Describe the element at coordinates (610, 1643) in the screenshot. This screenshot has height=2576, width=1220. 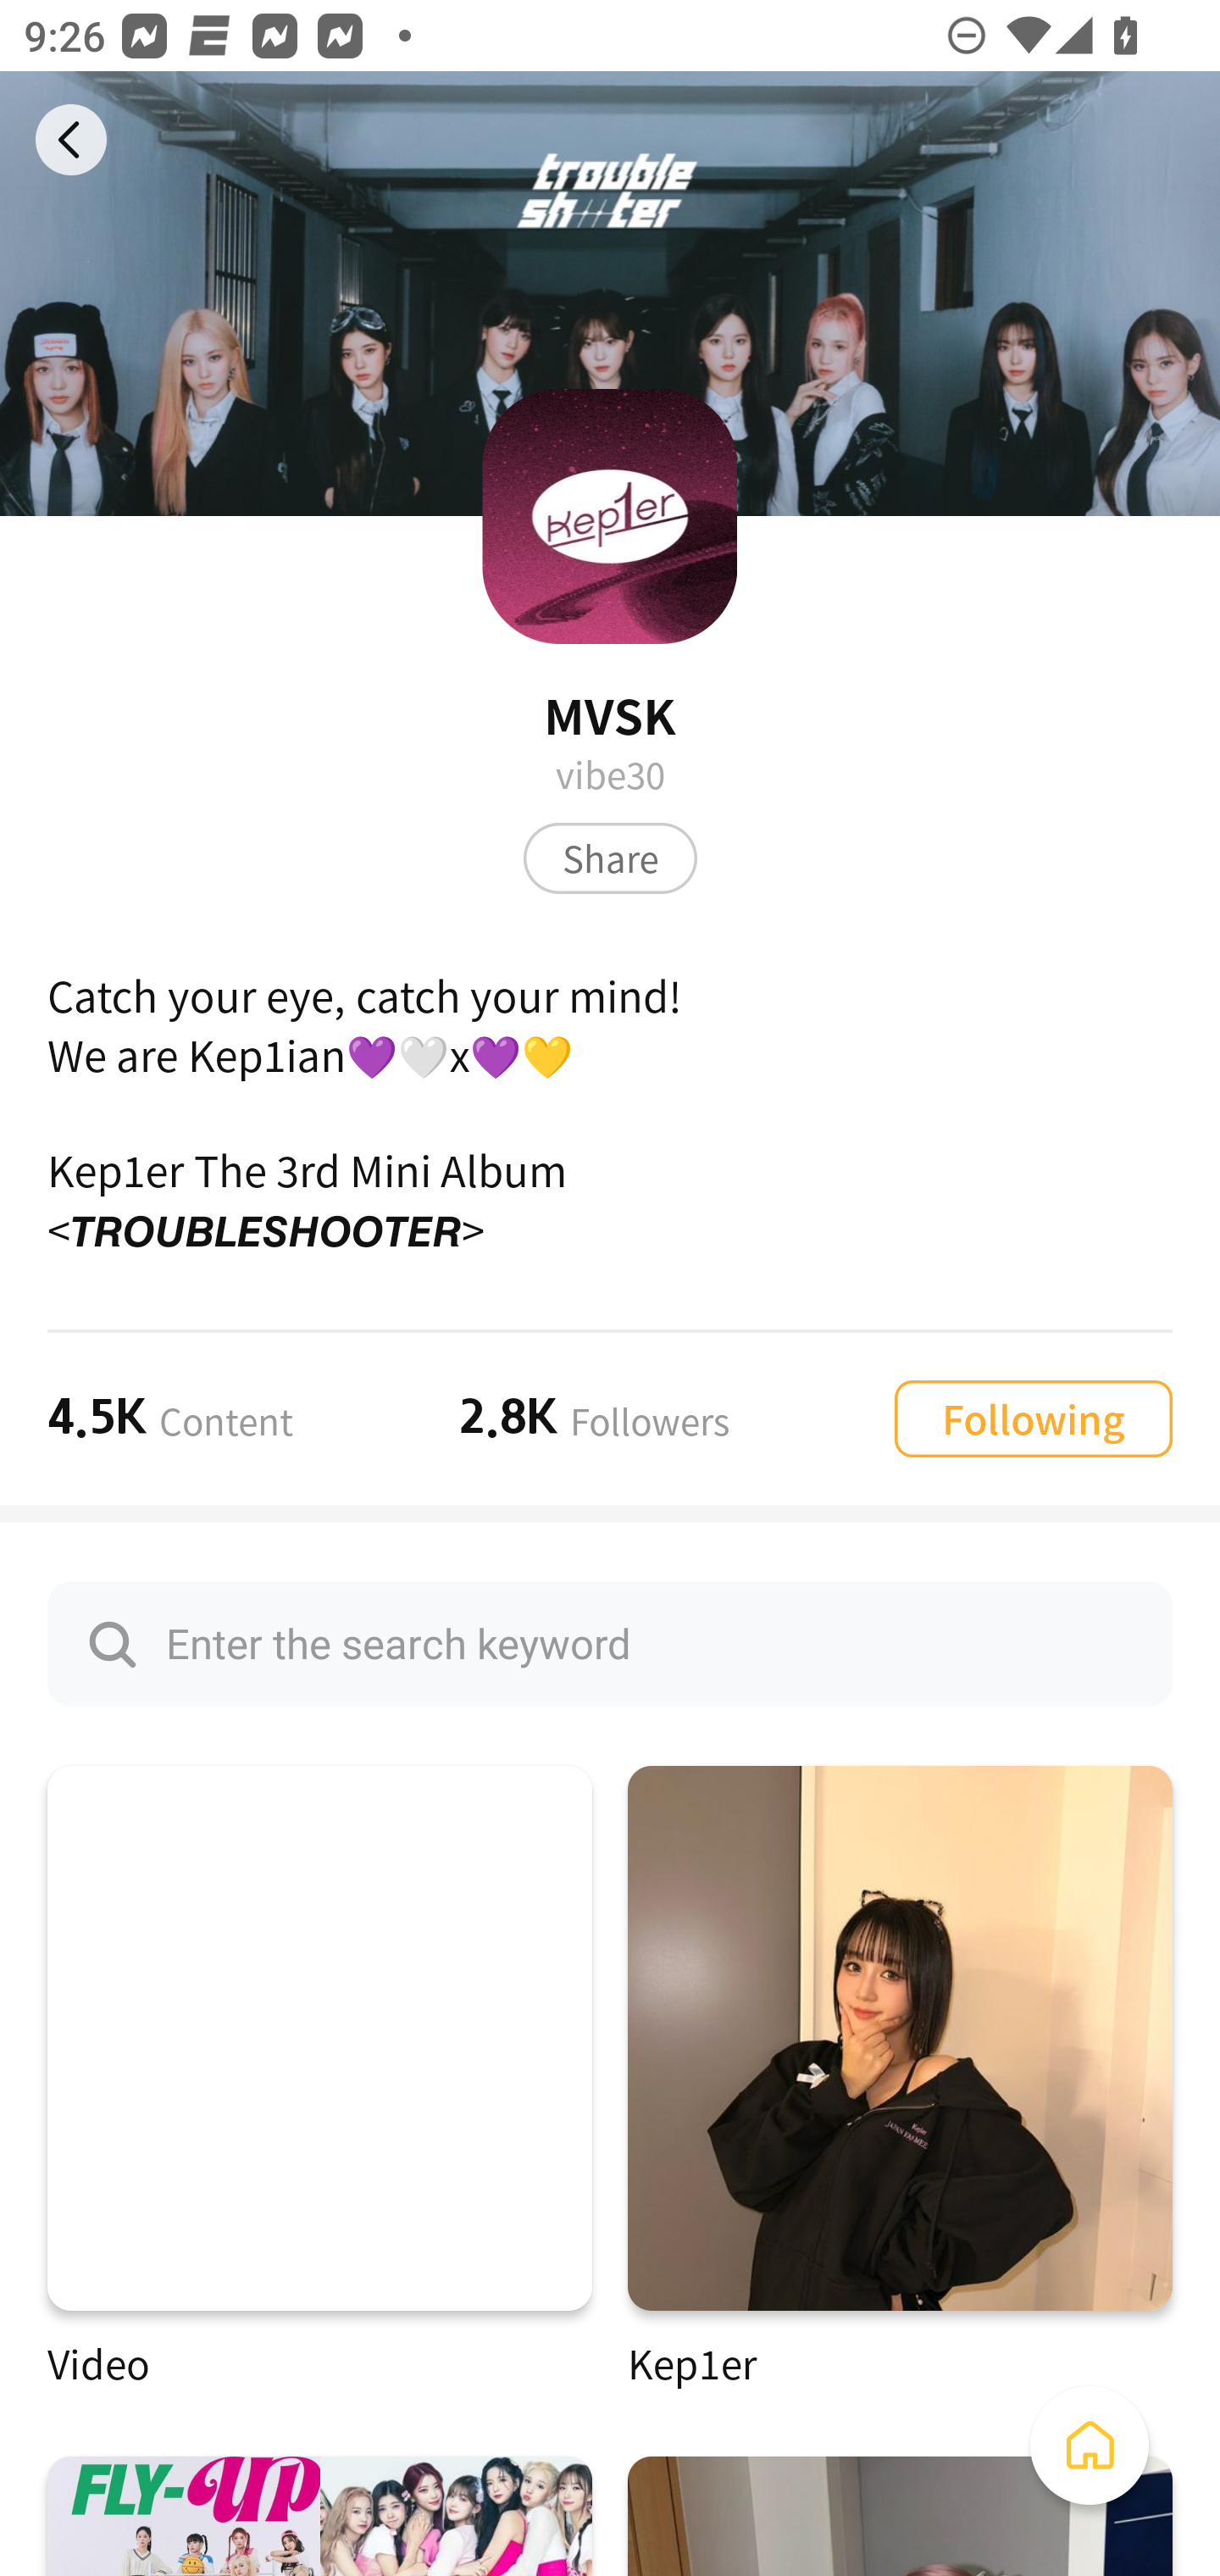
I see `Enter the search keyword` at that location.